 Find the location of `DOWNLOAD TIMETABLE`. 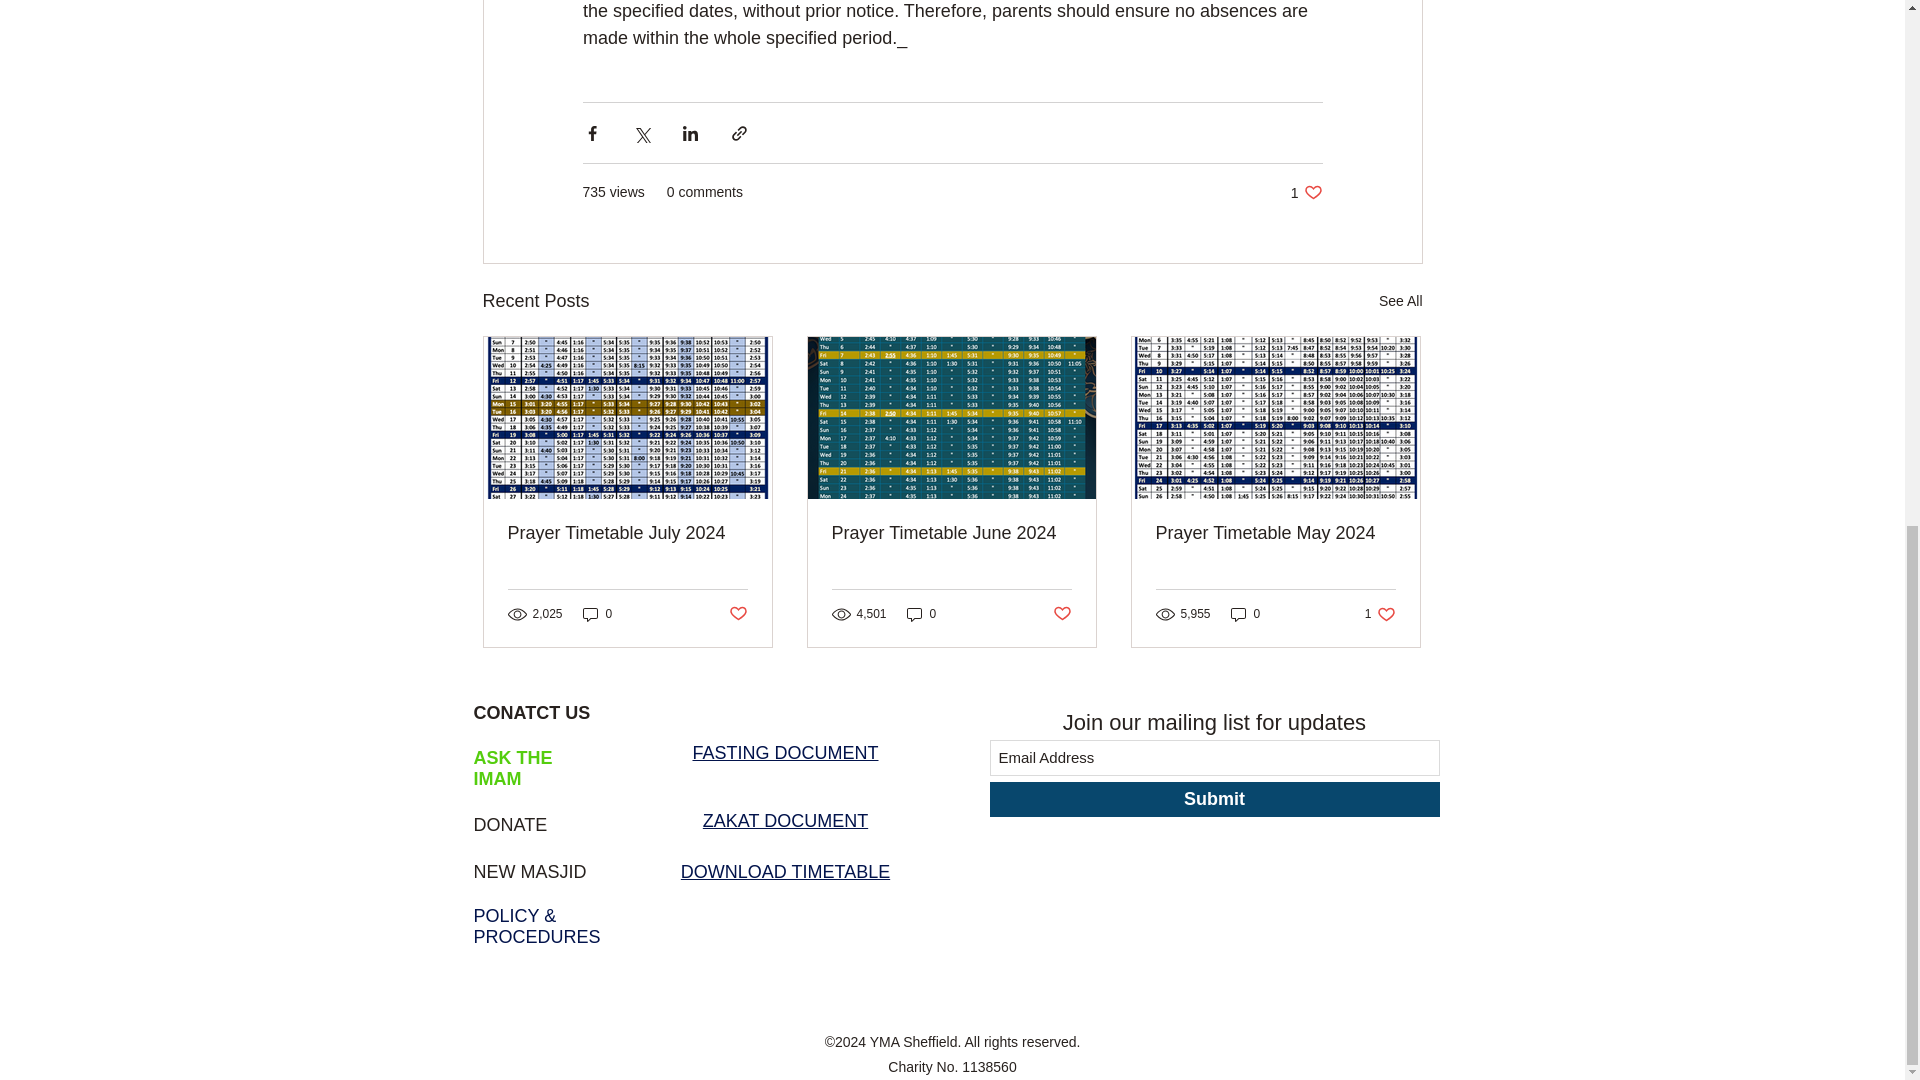

DOWNLOAD TIMETABLE is located at coordinates (510, 824).